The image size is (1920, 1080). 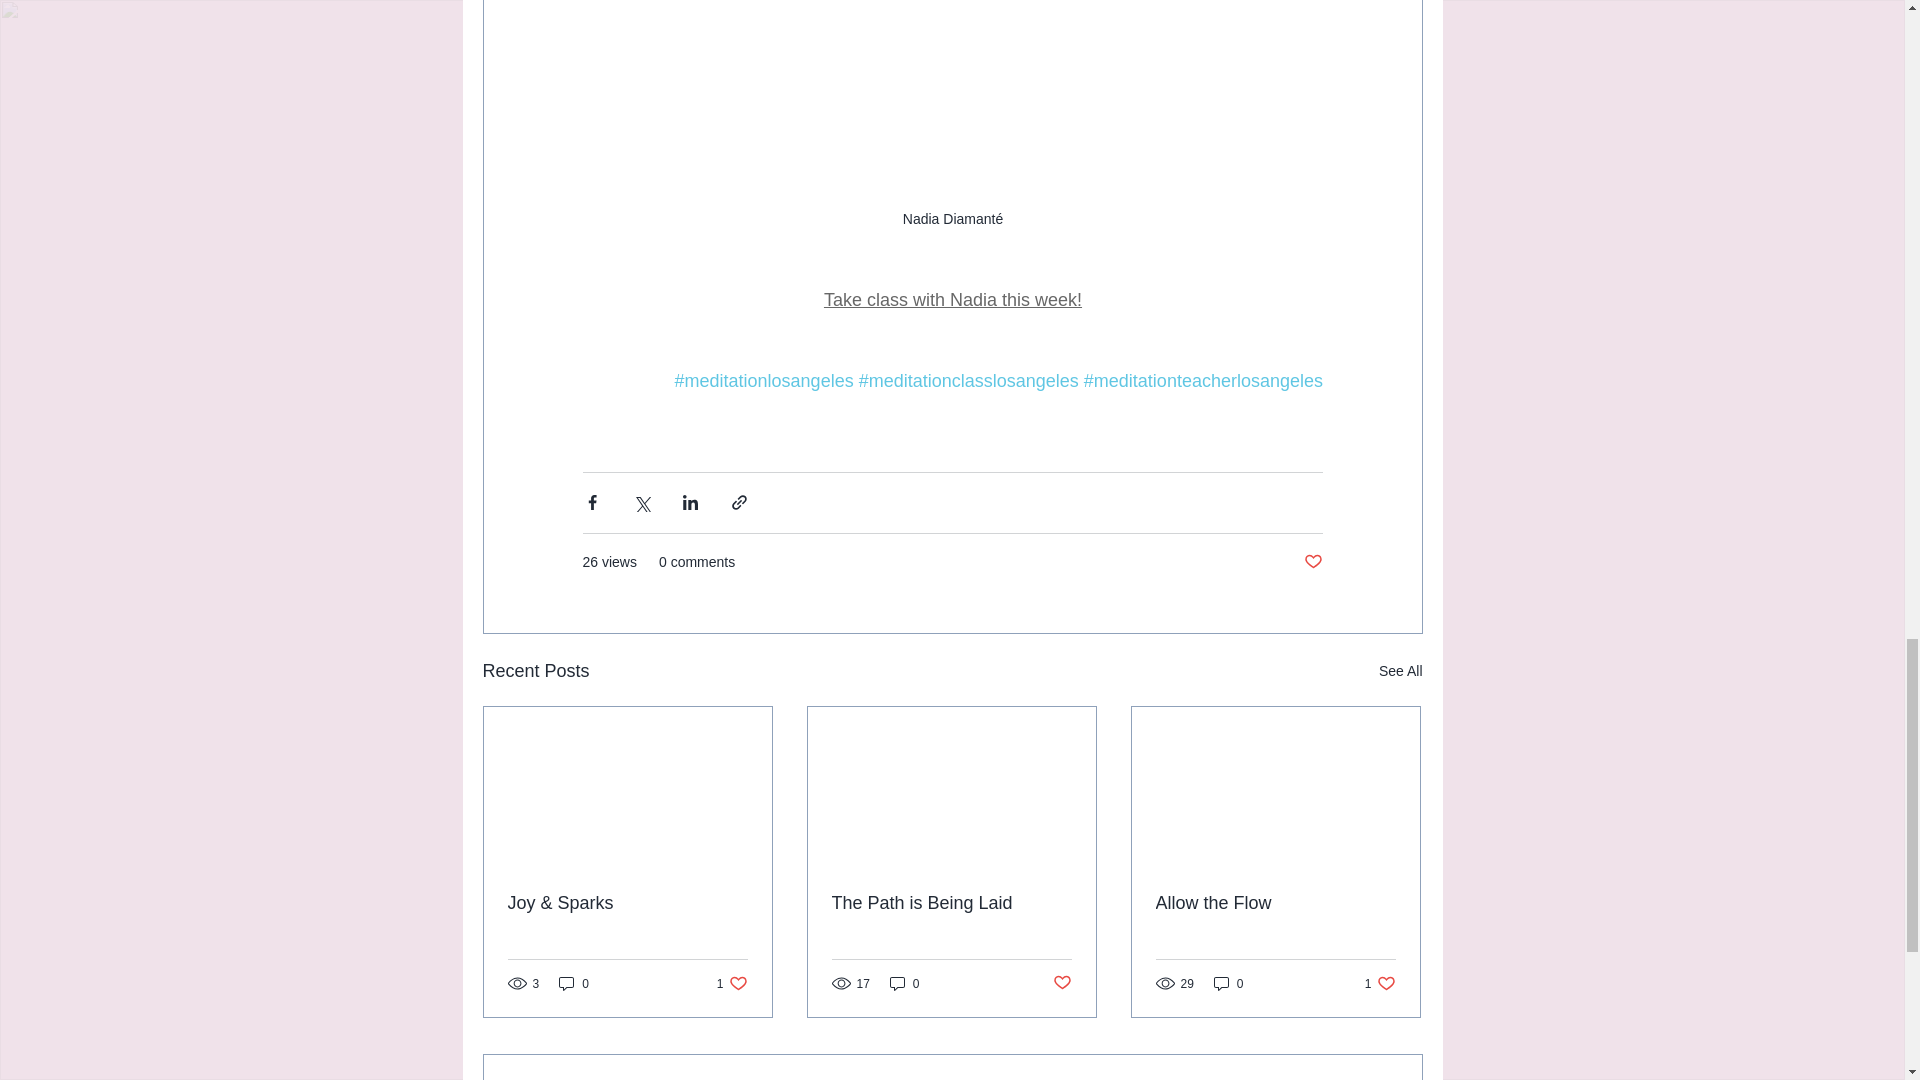 I want to click on Allow the Flow, so click(x=1400, y=670).